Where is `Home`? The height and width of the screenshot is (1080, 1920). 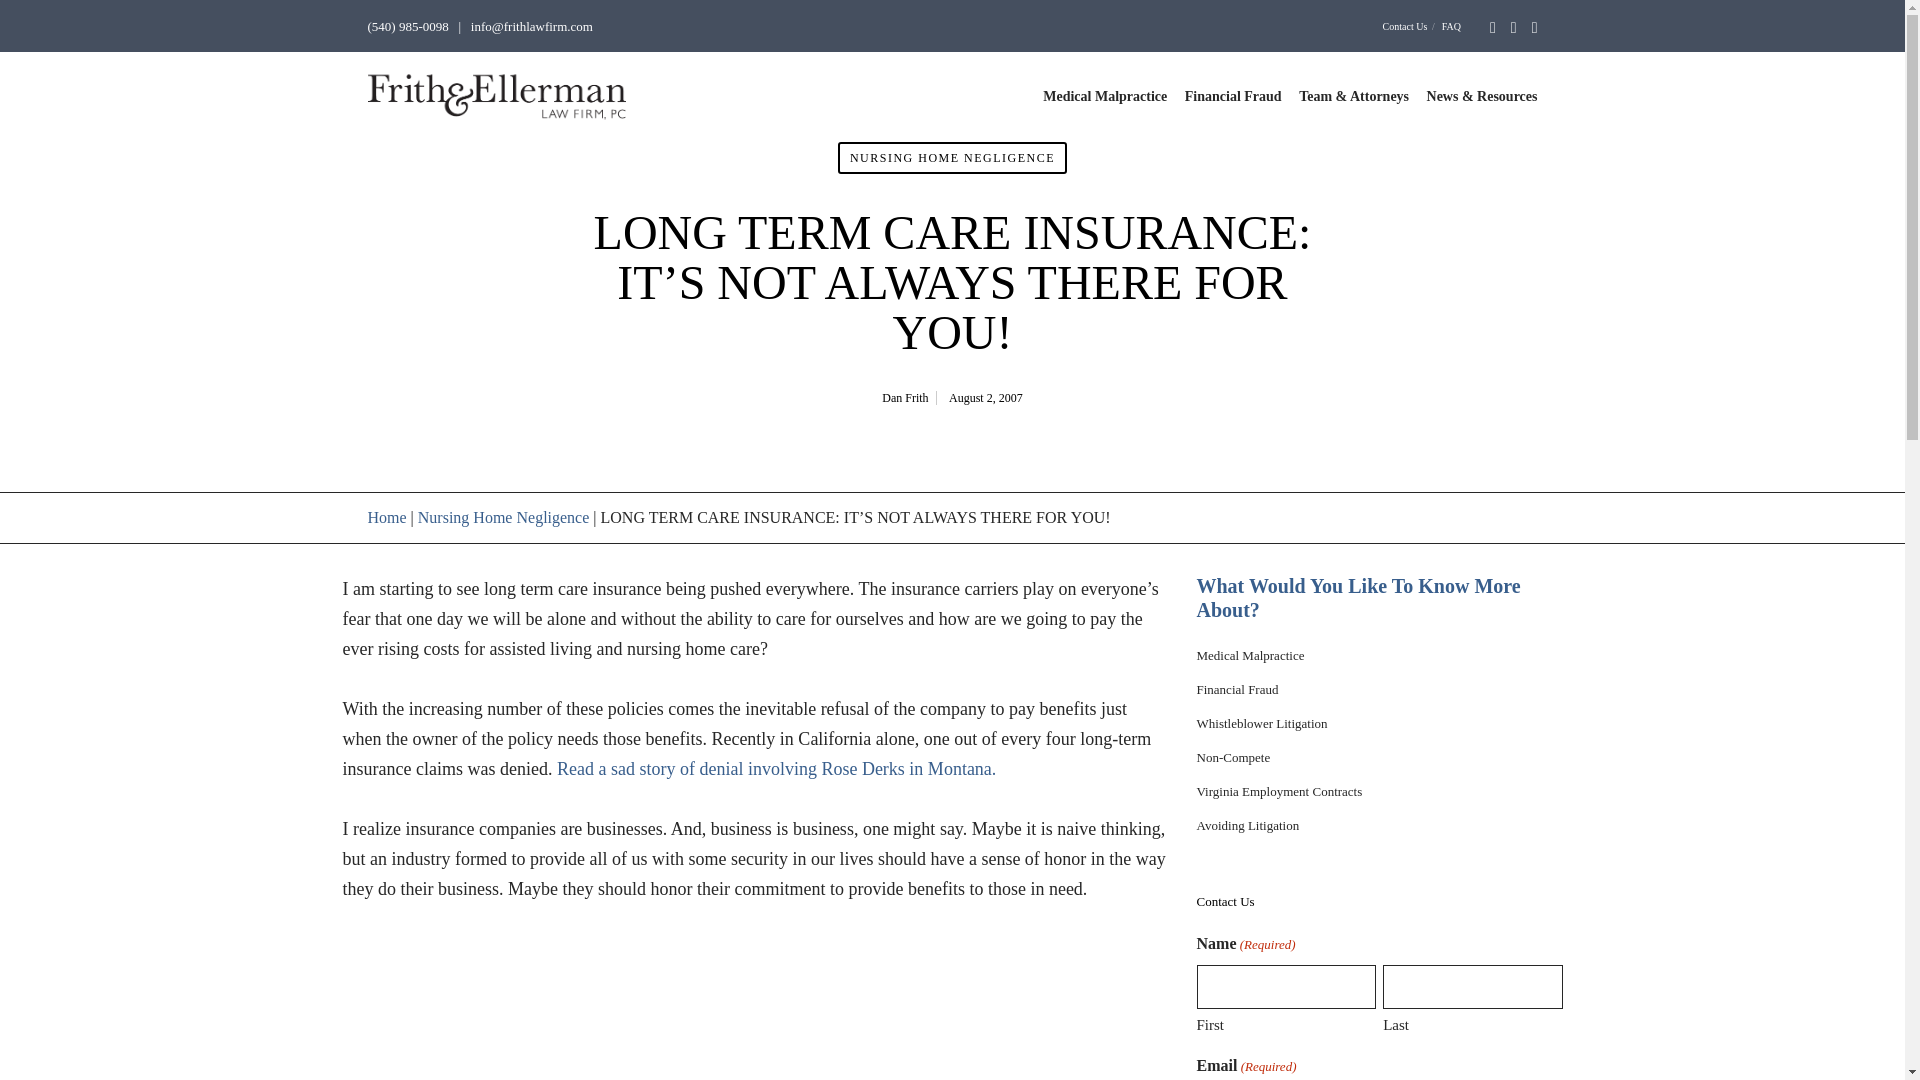 Home is located at coordinates (388, 516).